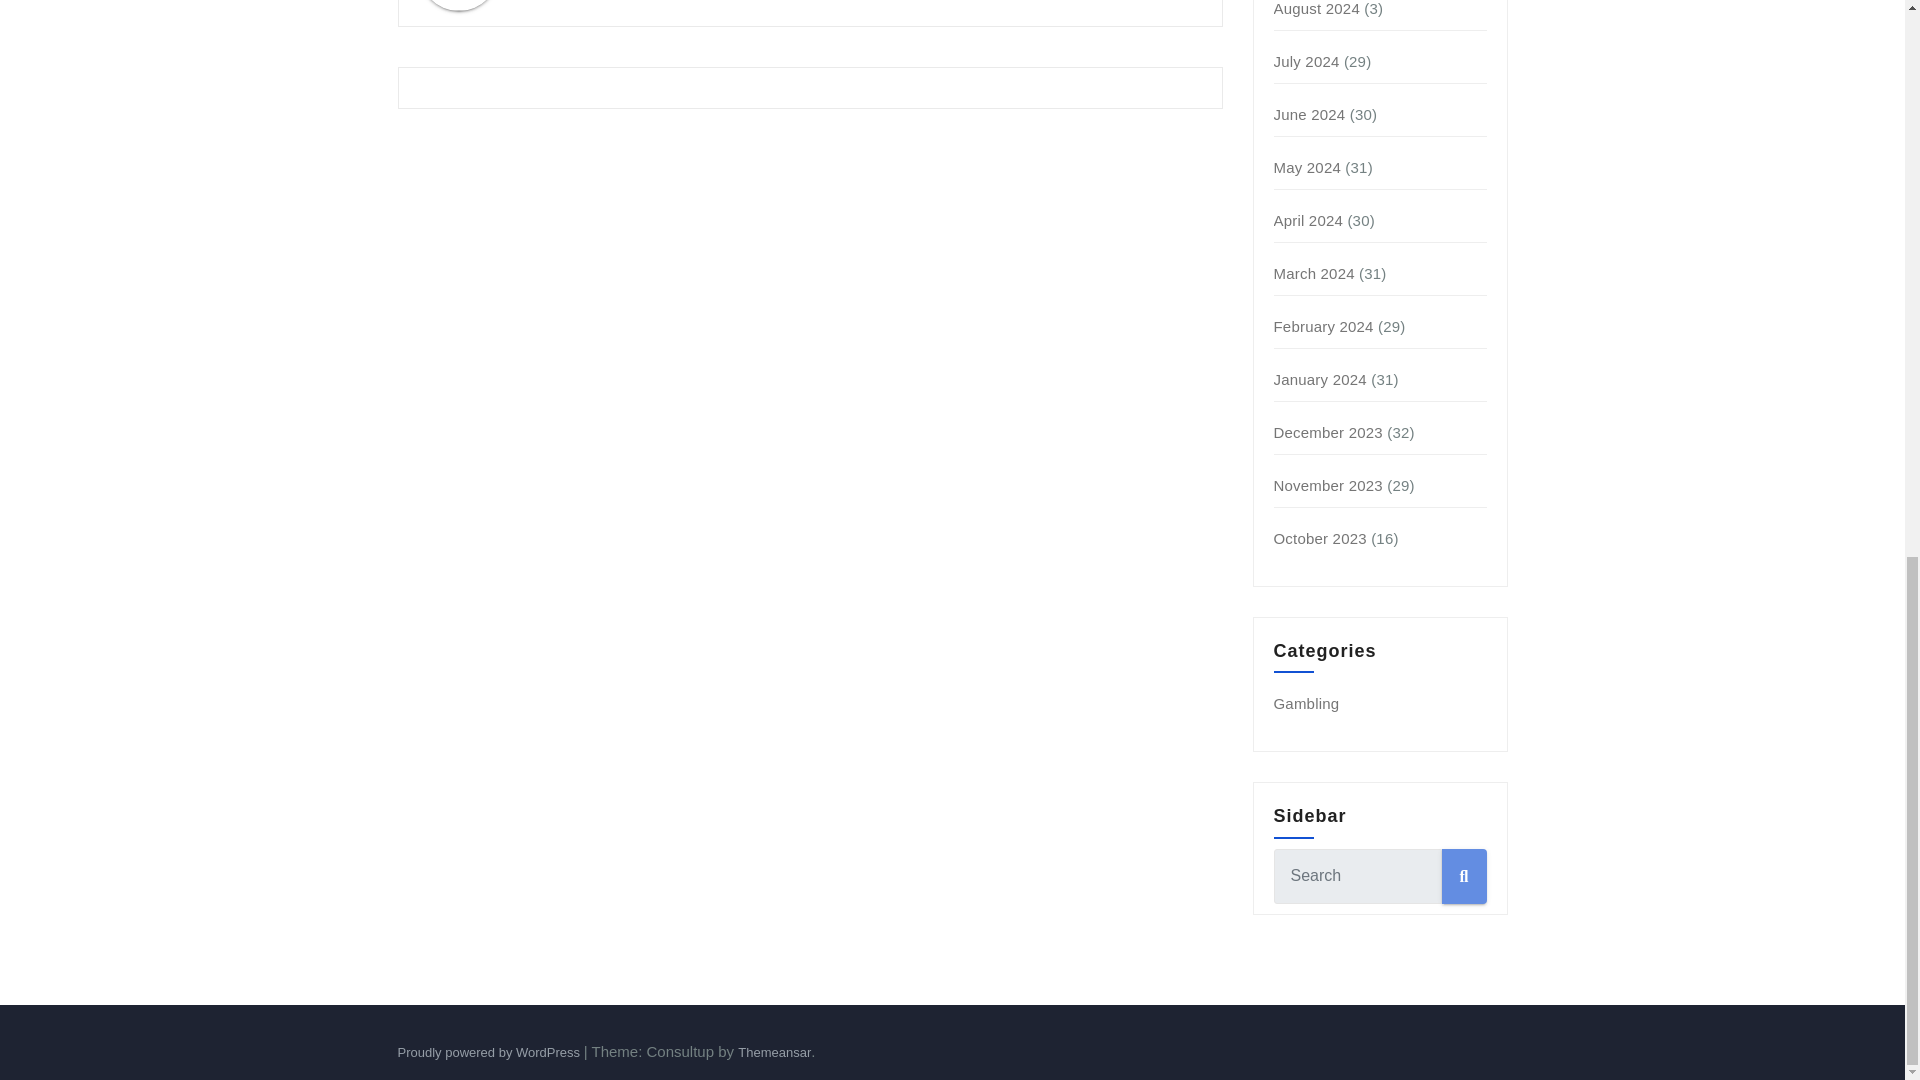 The width and height of the screenshot is (1920, 1080). I want to click on October 2023, so click(1320, 538).